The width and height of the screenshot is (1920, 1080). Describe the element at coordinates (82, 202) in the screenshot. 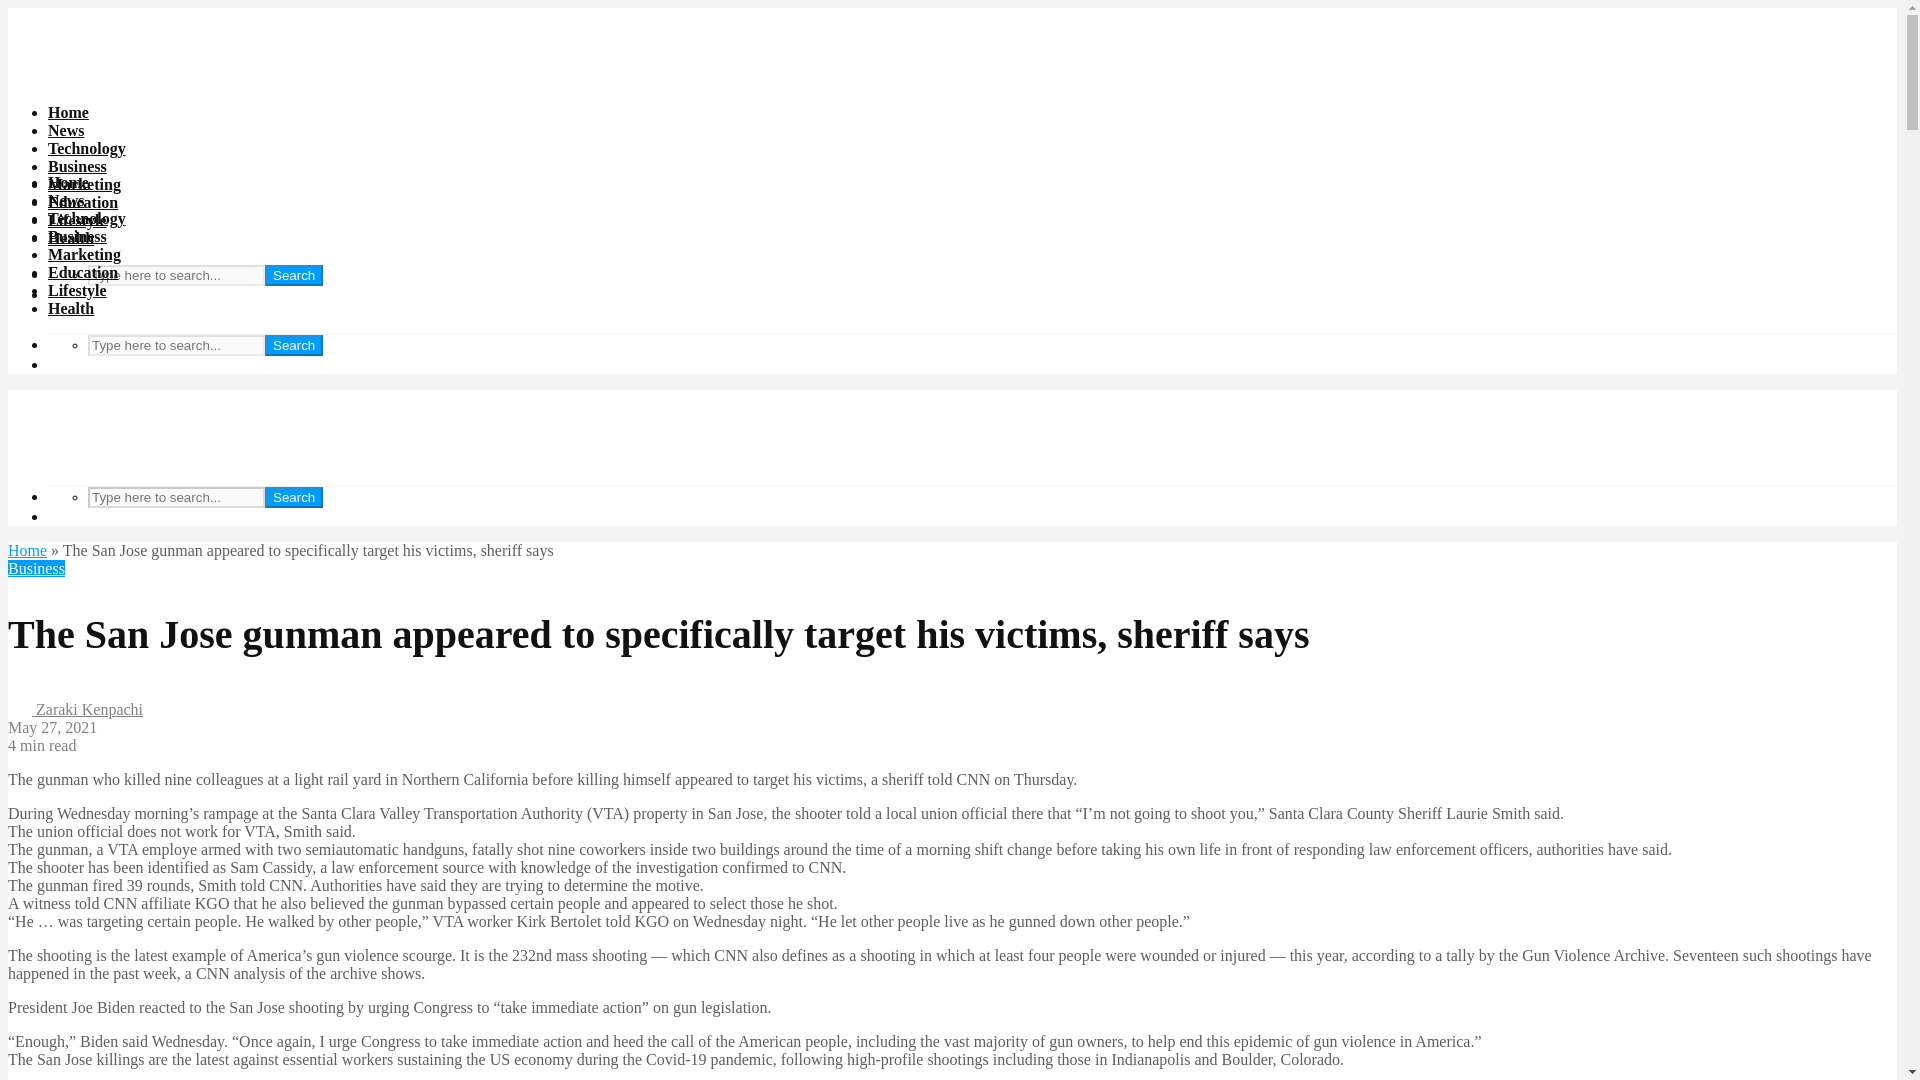

I see `Education` at that location.